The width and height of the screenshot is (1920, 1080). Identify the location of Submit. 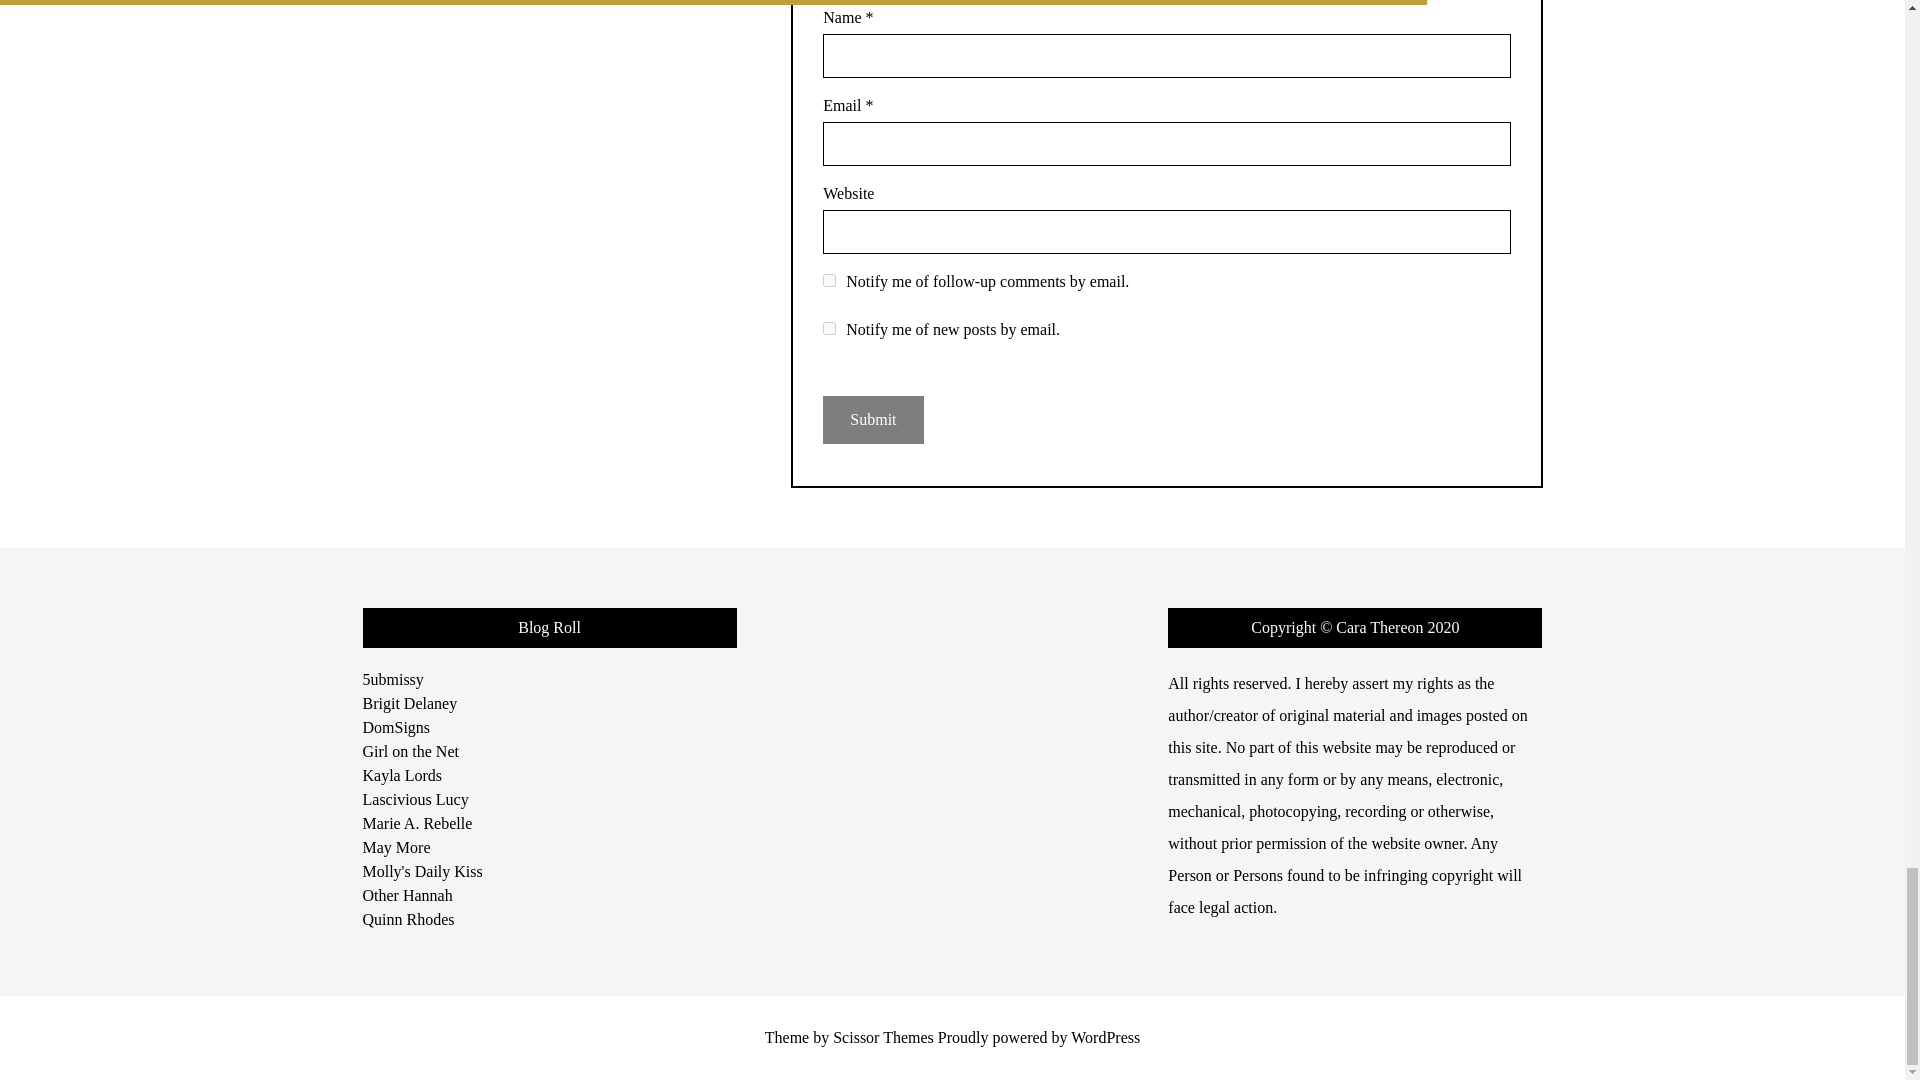
(873, 420).